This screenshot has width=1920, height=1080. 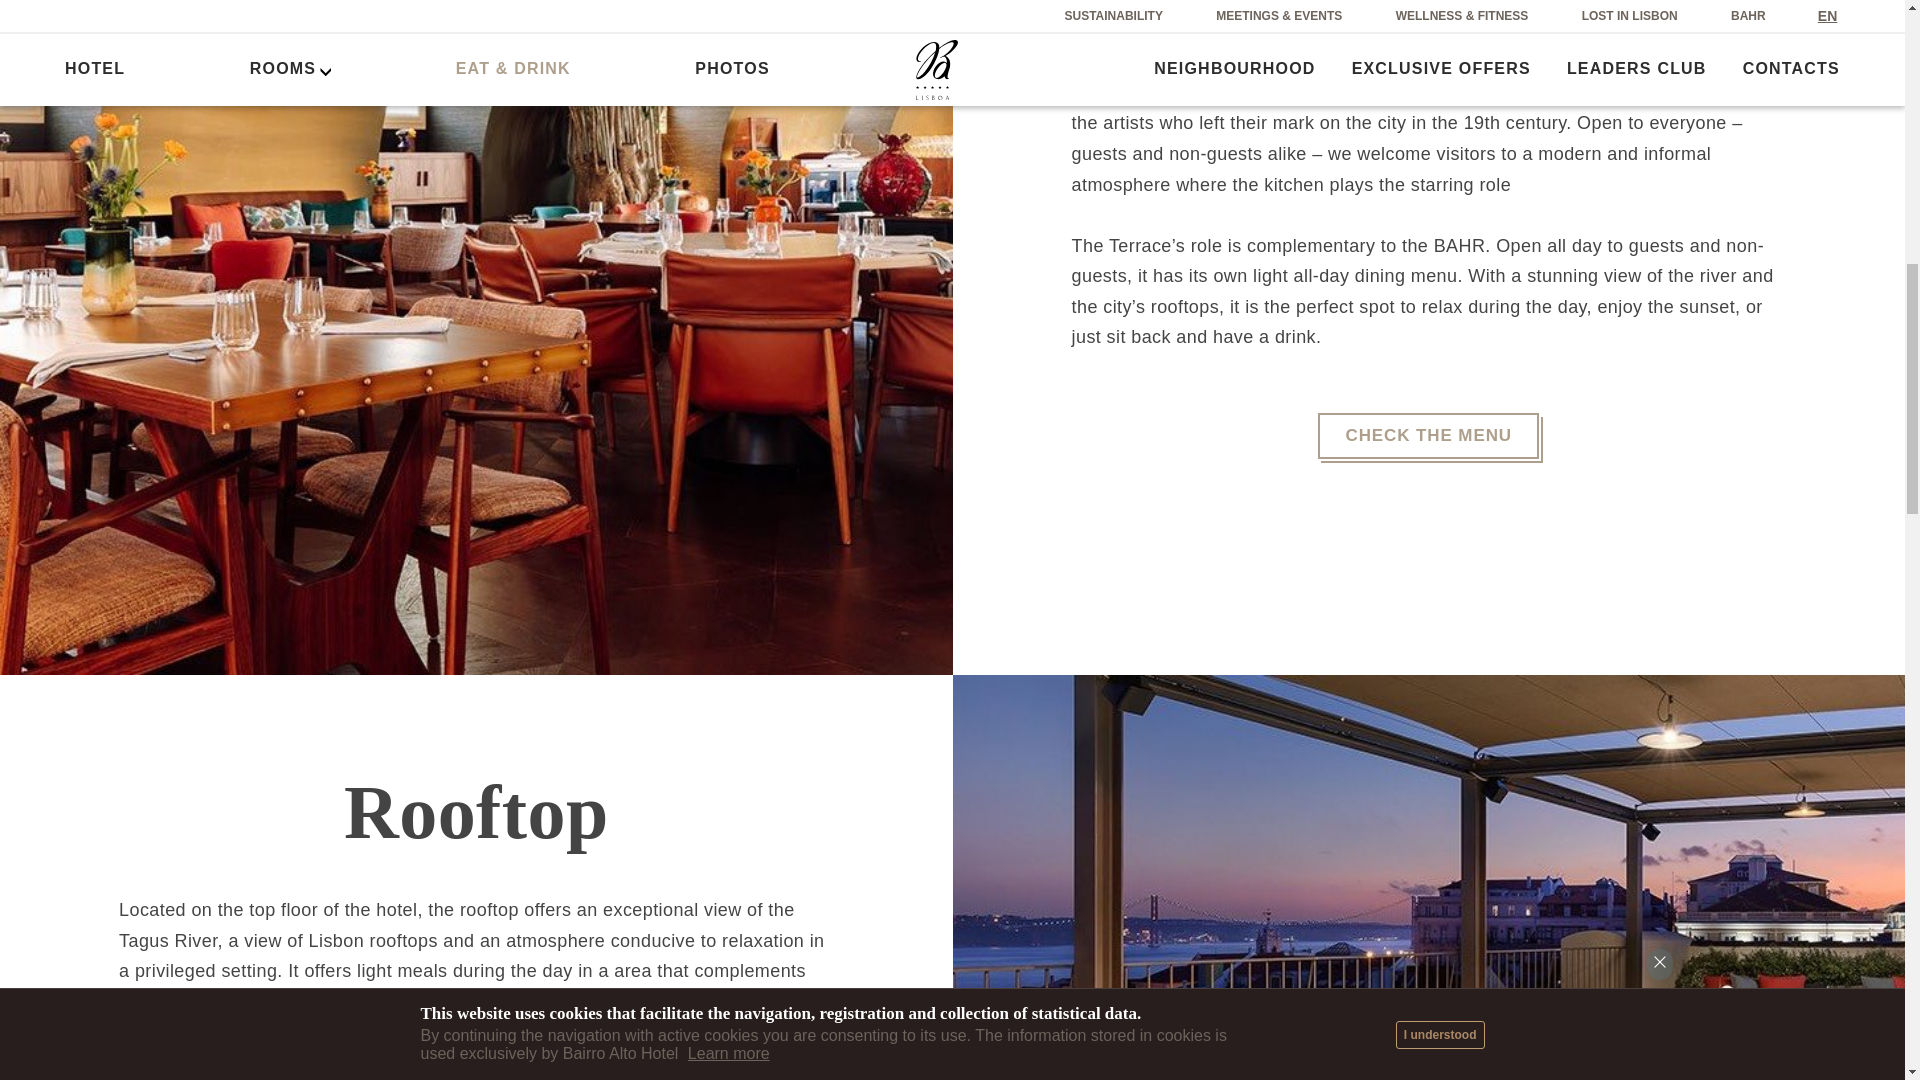 What do you see at coordinates (1428, 436) in the screenshot?
I see `CHECK THE MENU` at bounding box center [1428, 436].